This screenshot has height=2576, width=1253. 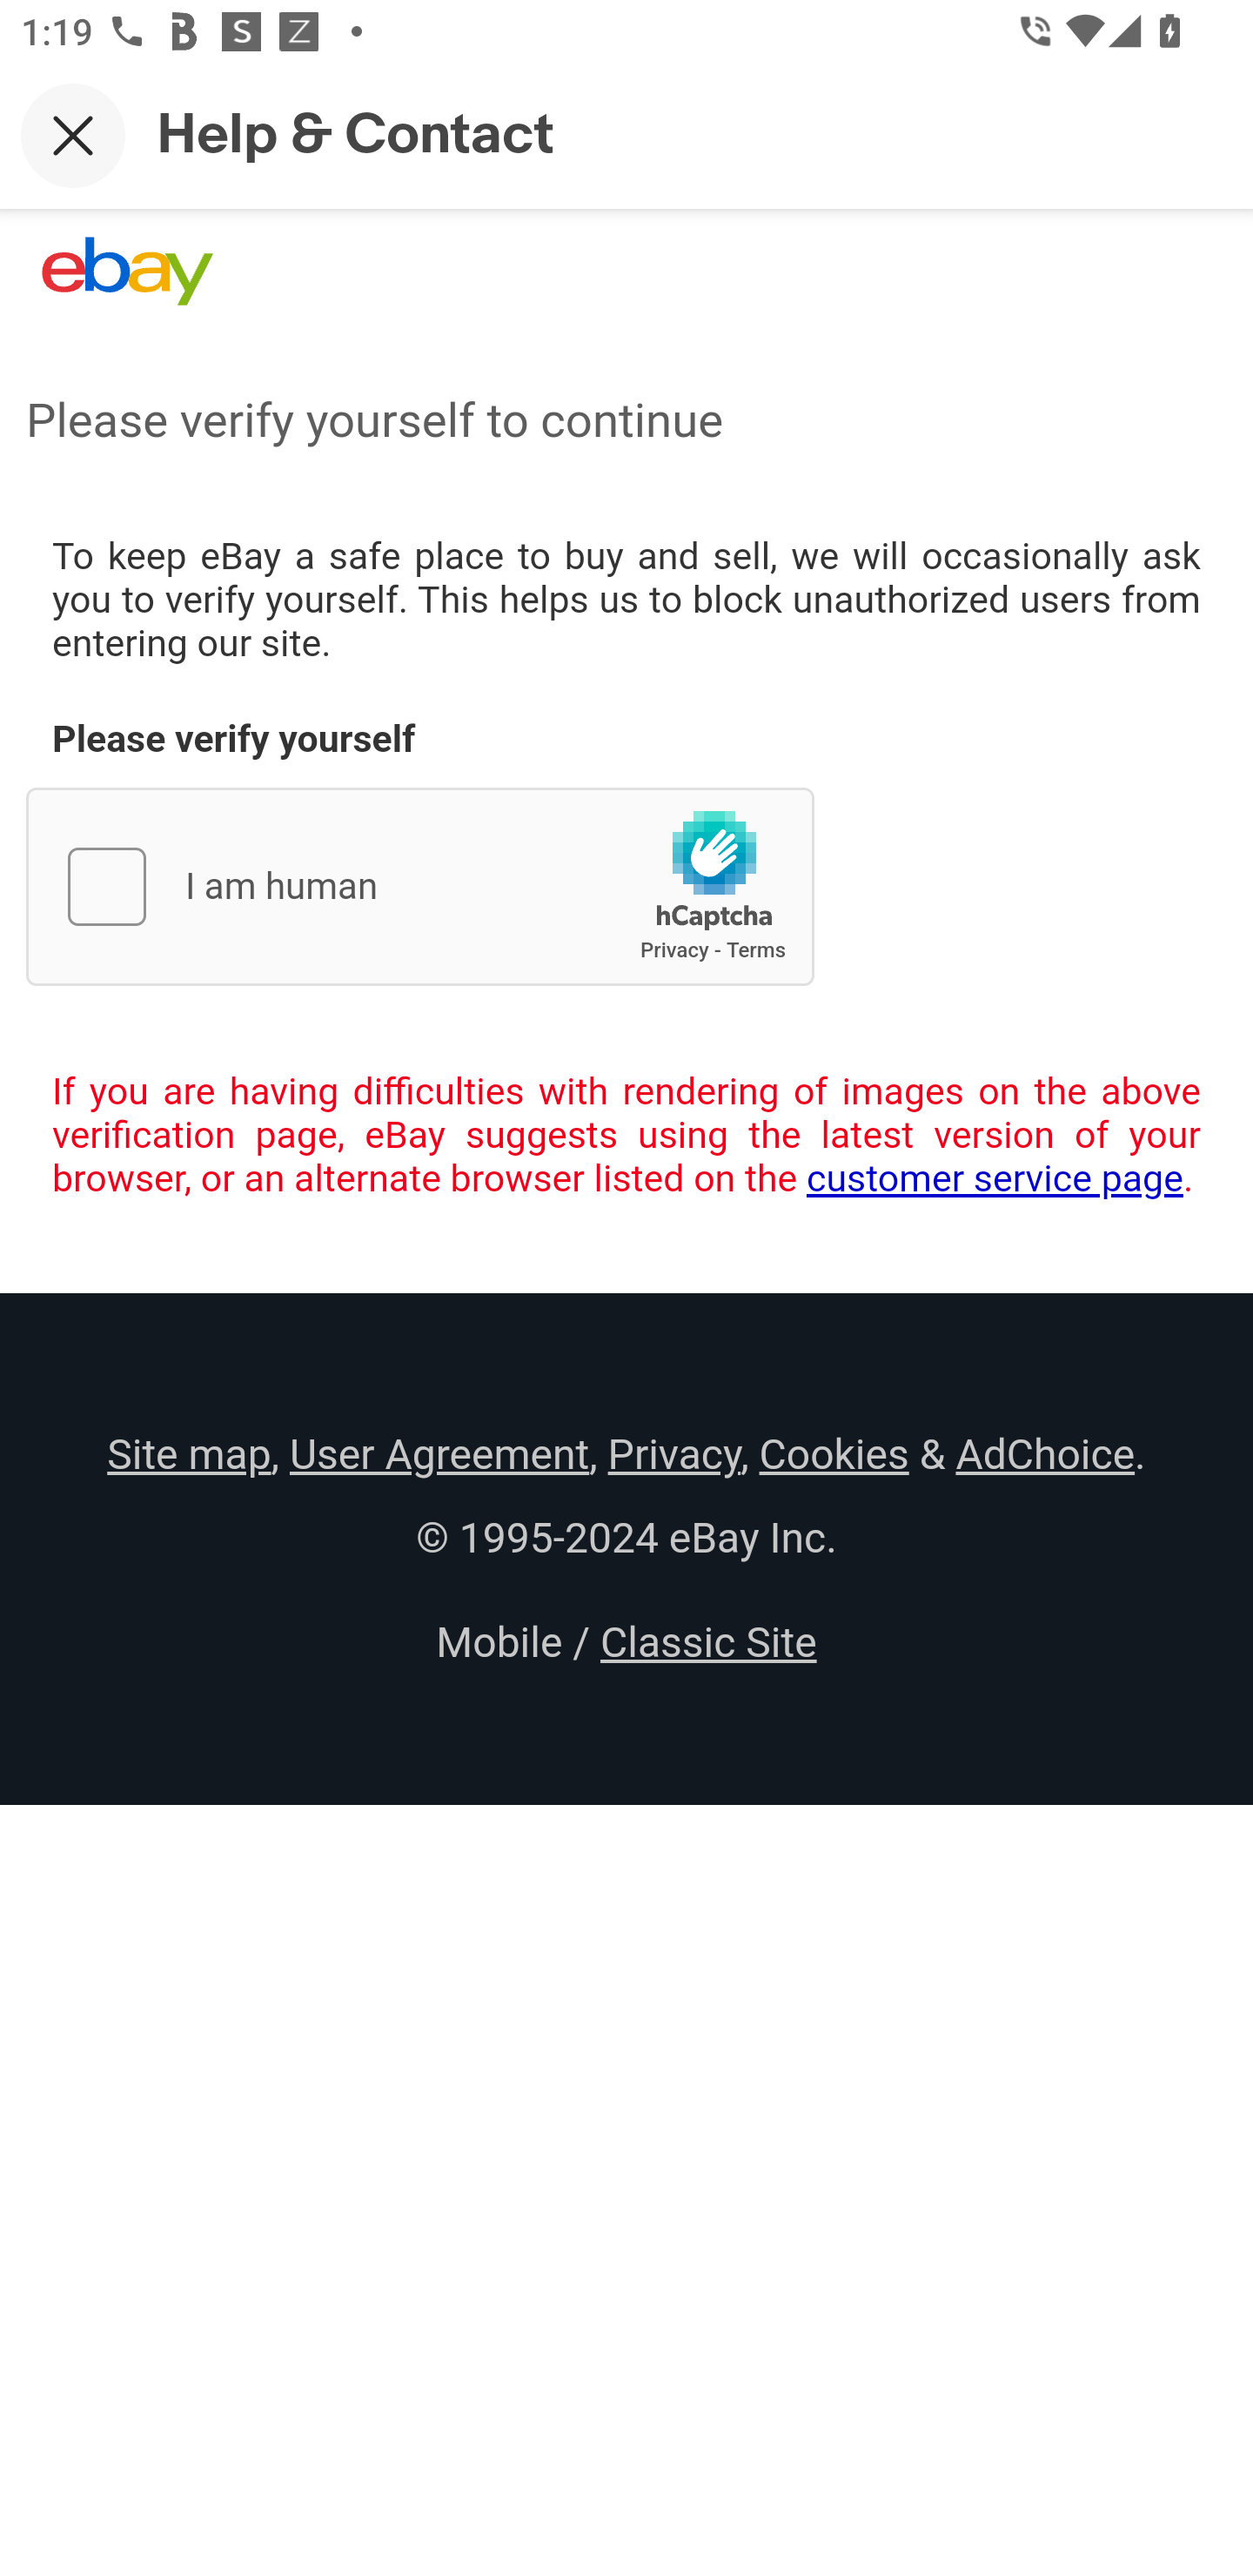 What do you see at coordinates (834, 1453) in the screenshot?
I see `Cookies` at bounding box center [834, 1453].